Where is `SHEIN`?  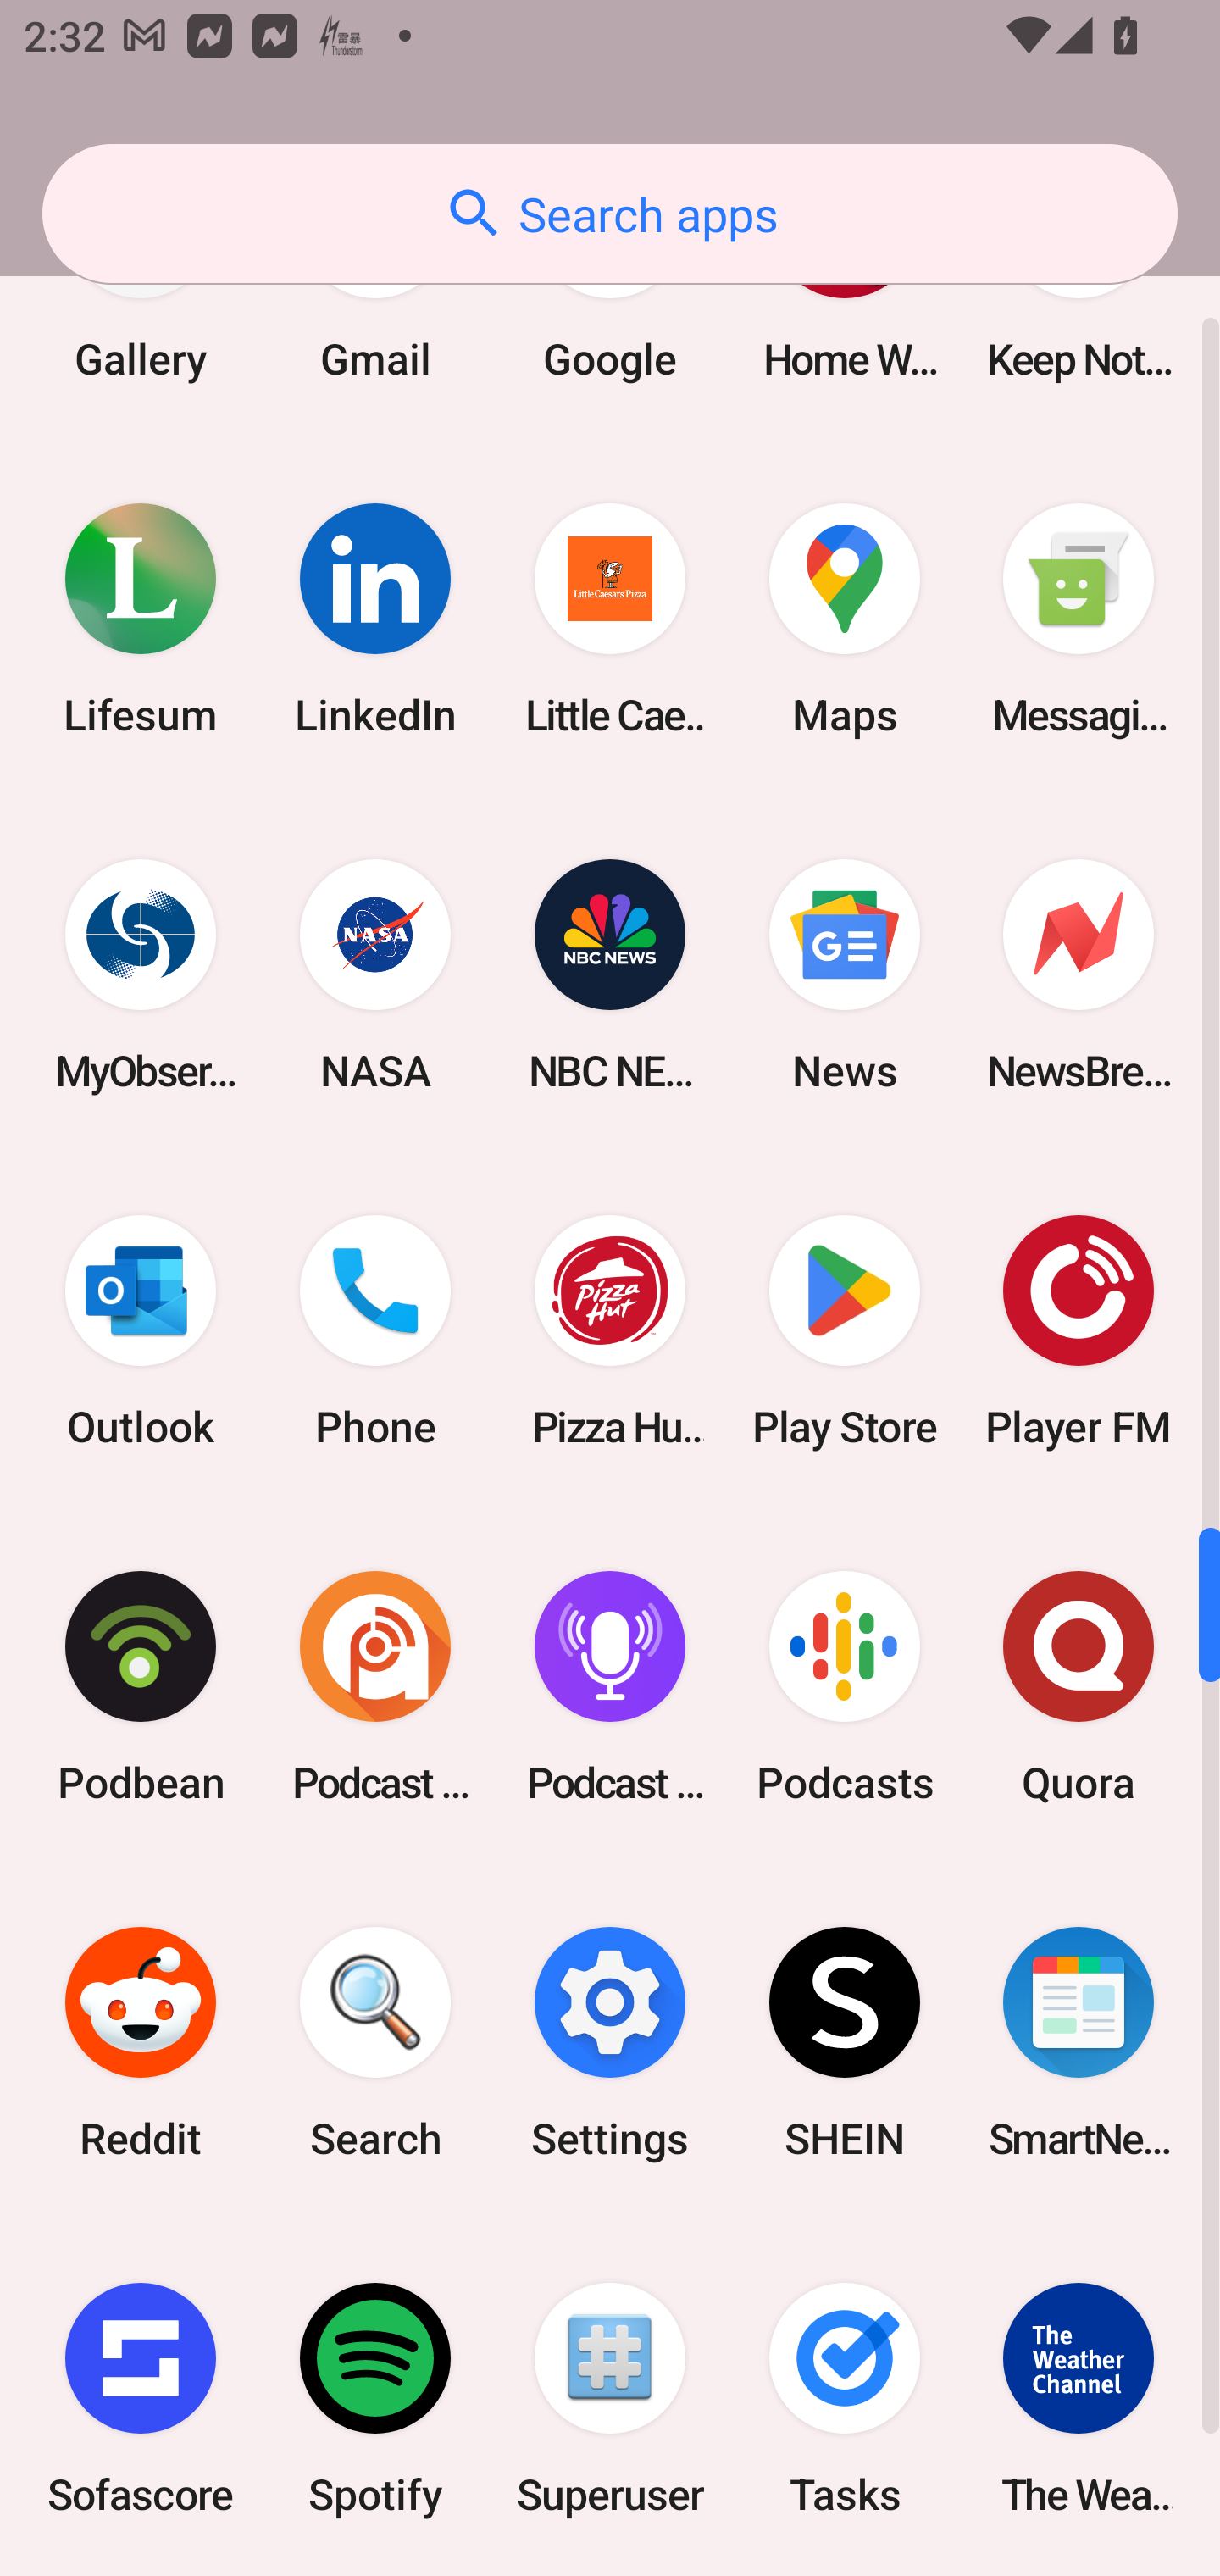
SHEIN is located at coordinates (844, 2042).